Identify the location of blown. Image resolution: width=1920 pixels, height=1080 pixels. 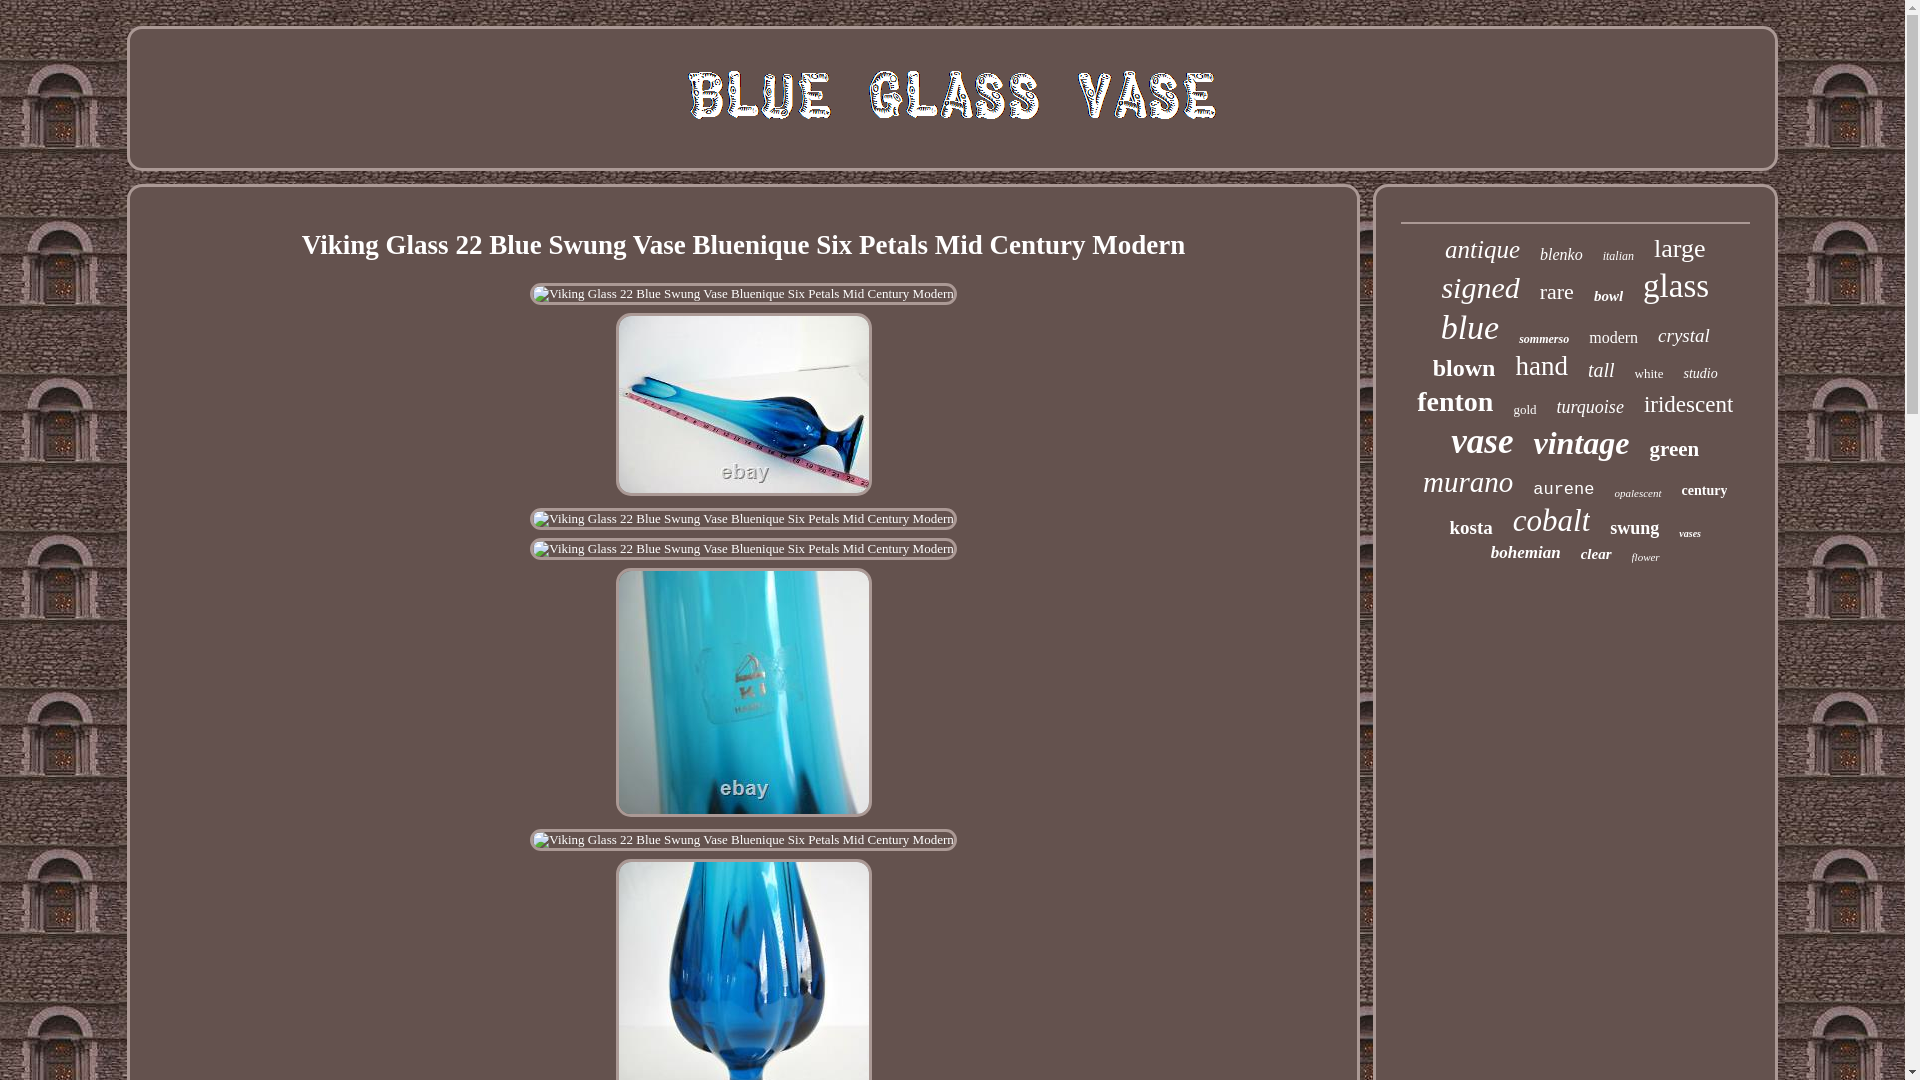
(1464, 368).